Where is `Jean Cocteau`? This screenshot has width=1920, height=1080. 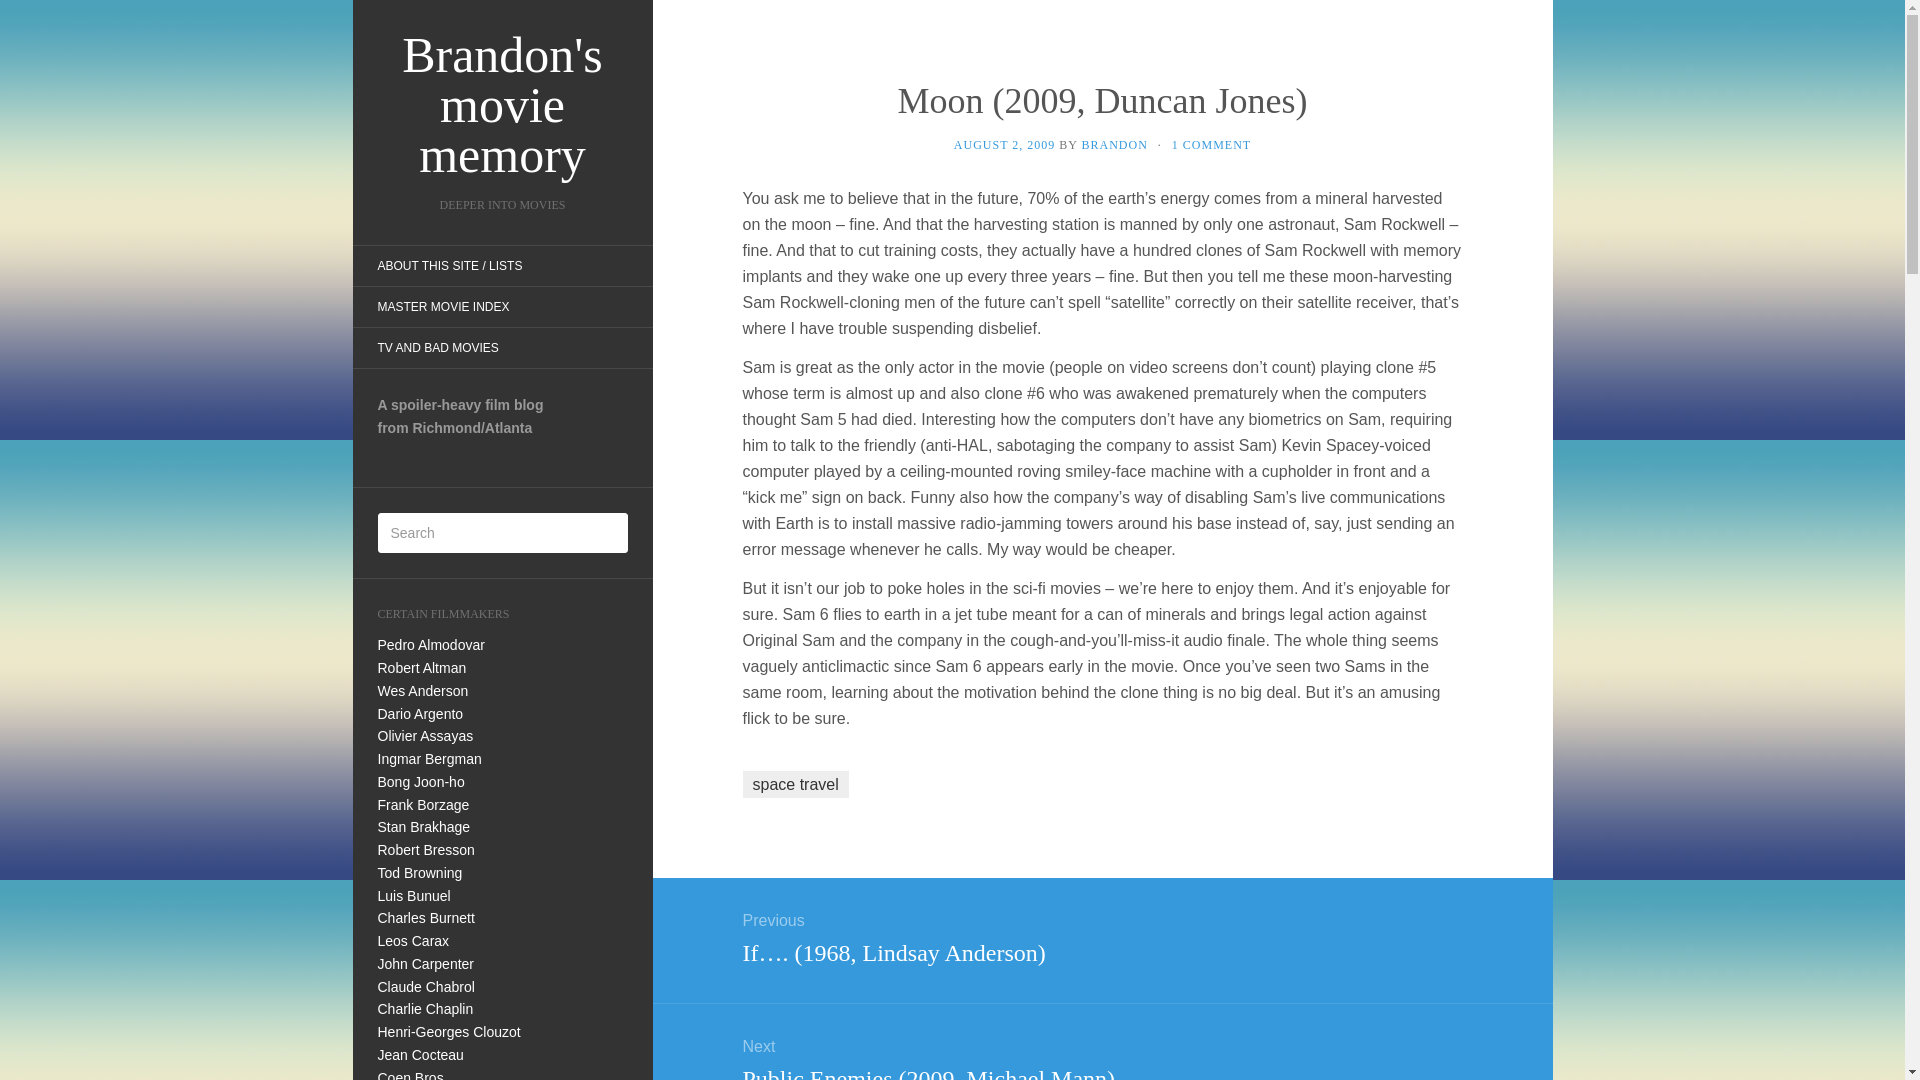 Jean Cocteau is located at coordinates (421, 1054).